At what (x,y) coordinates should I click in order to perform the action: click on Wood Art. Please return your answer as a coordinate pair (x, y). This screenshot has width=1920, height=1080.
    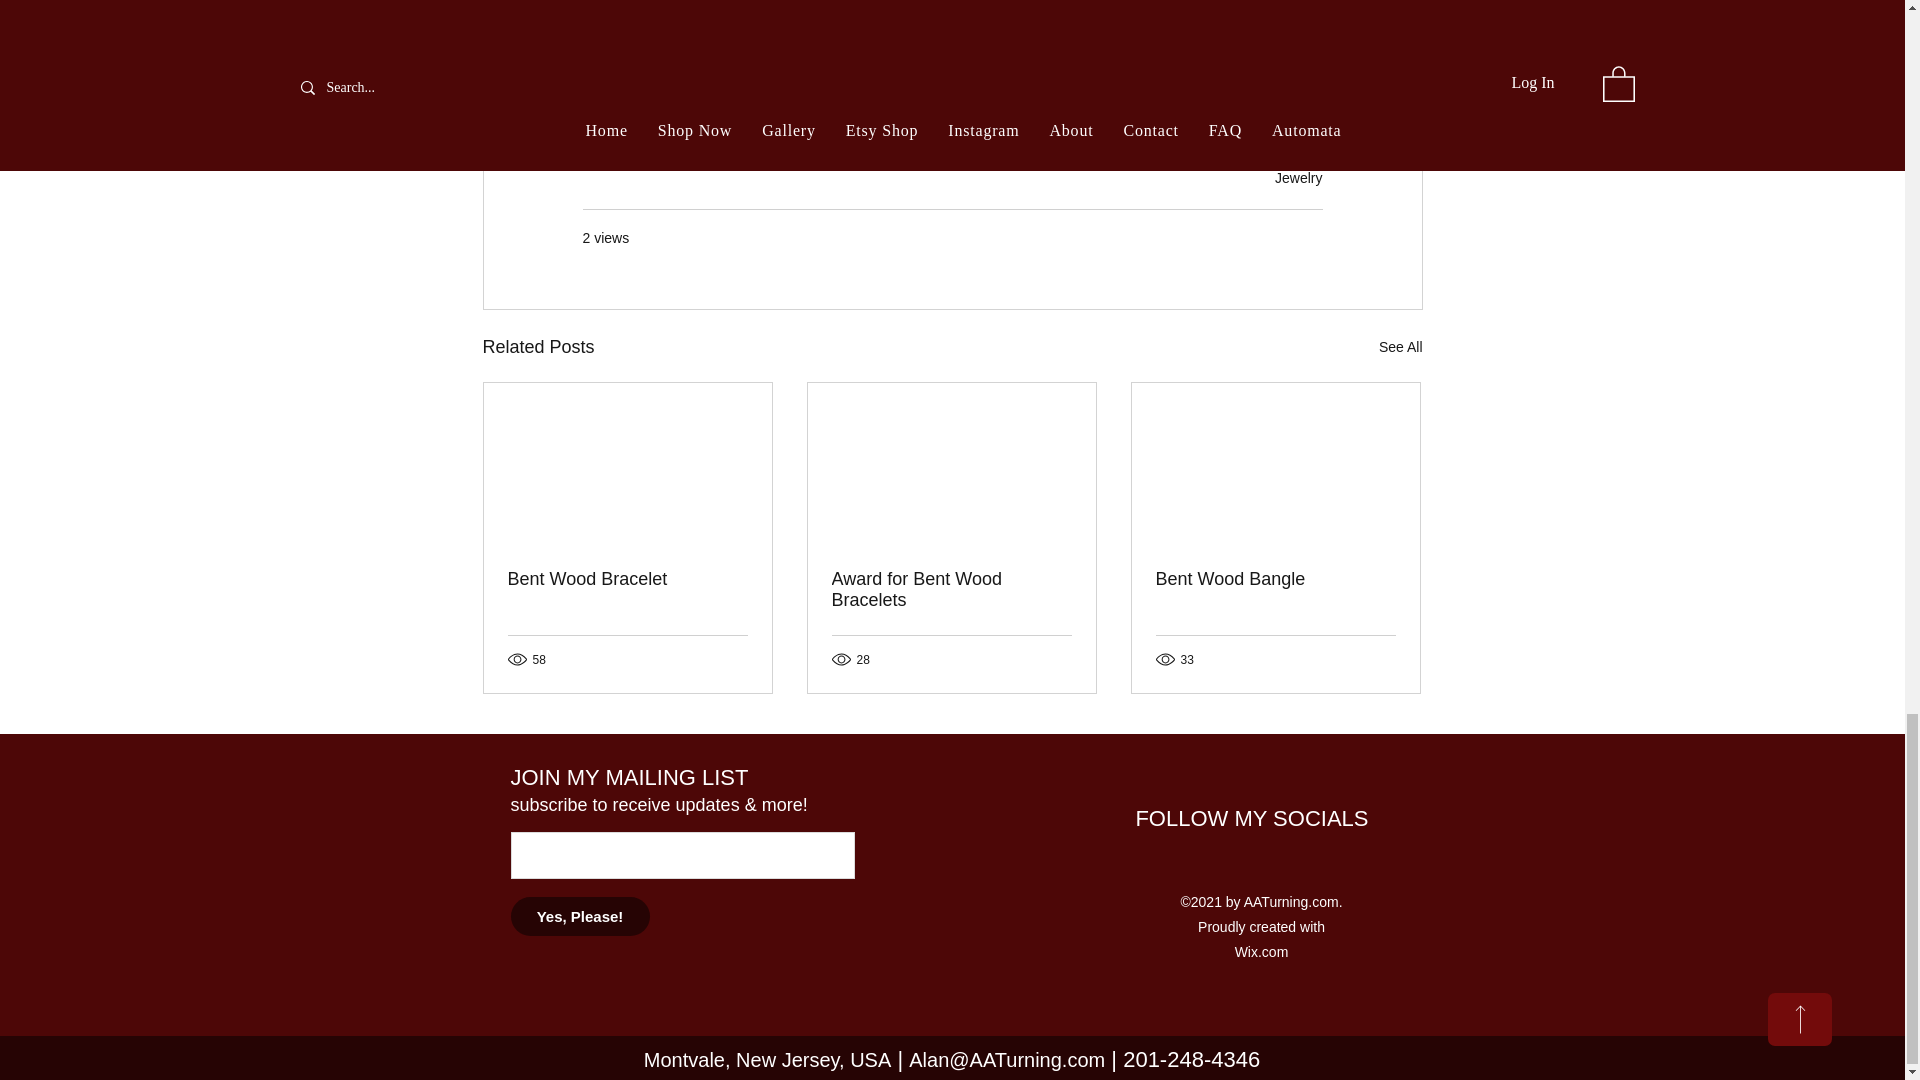
    Looking at the image, I should click on (934, 64).